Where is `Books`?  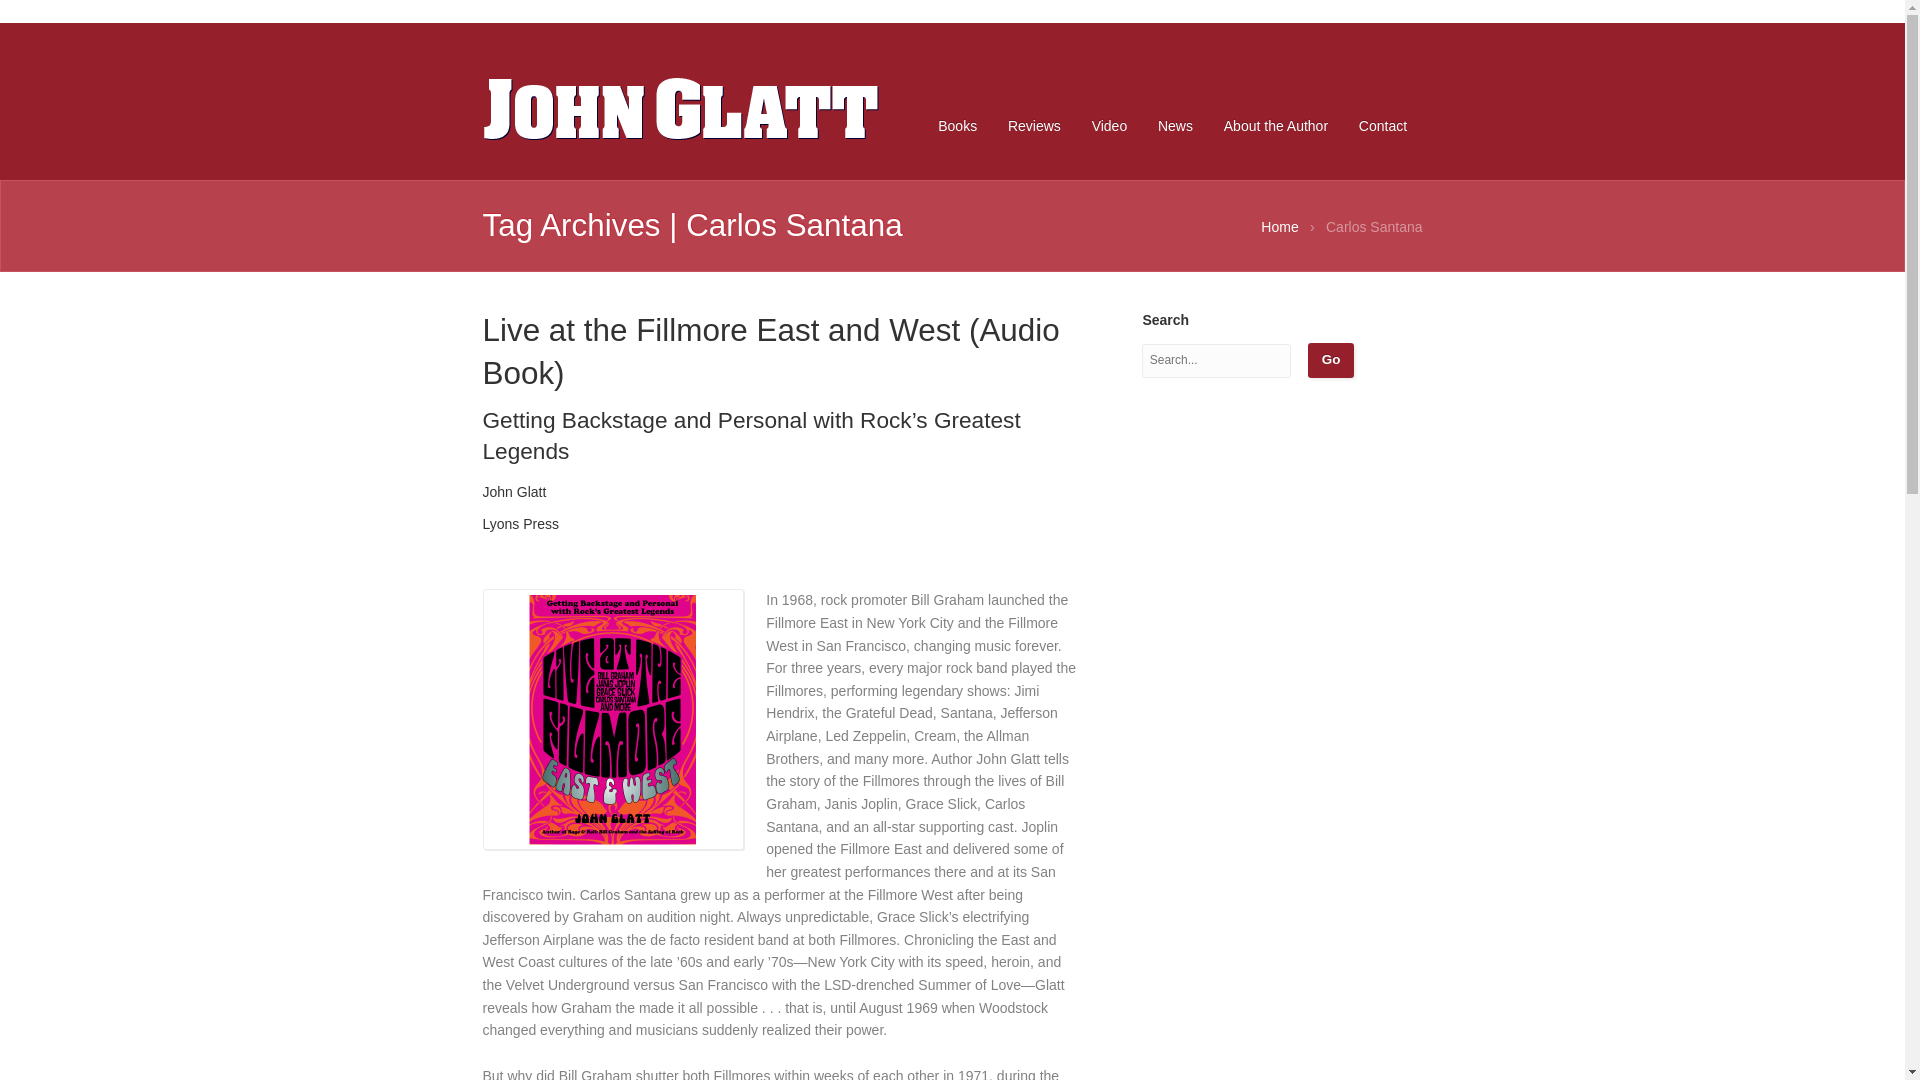 Books is located at coordinates (956, 126).